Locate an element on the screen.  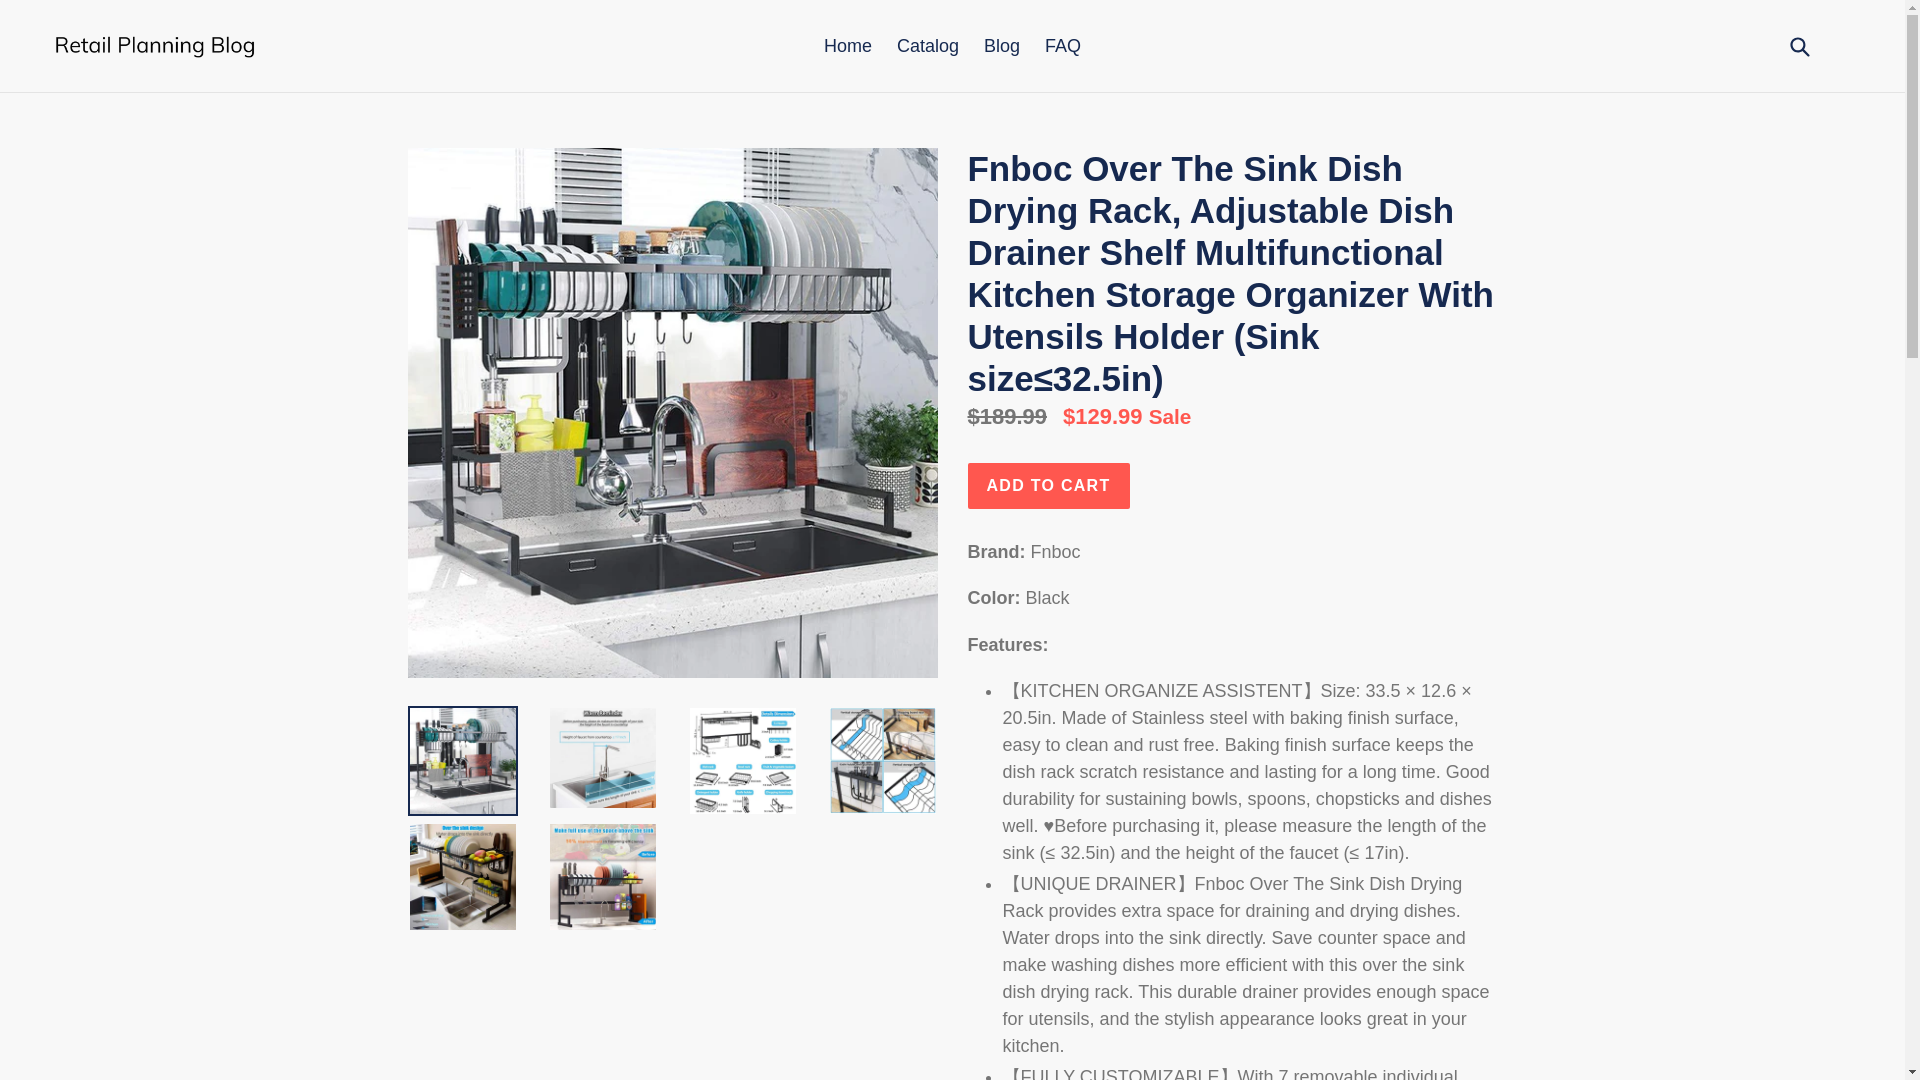
ADD TO CART is located at coordinates (1048, 486).